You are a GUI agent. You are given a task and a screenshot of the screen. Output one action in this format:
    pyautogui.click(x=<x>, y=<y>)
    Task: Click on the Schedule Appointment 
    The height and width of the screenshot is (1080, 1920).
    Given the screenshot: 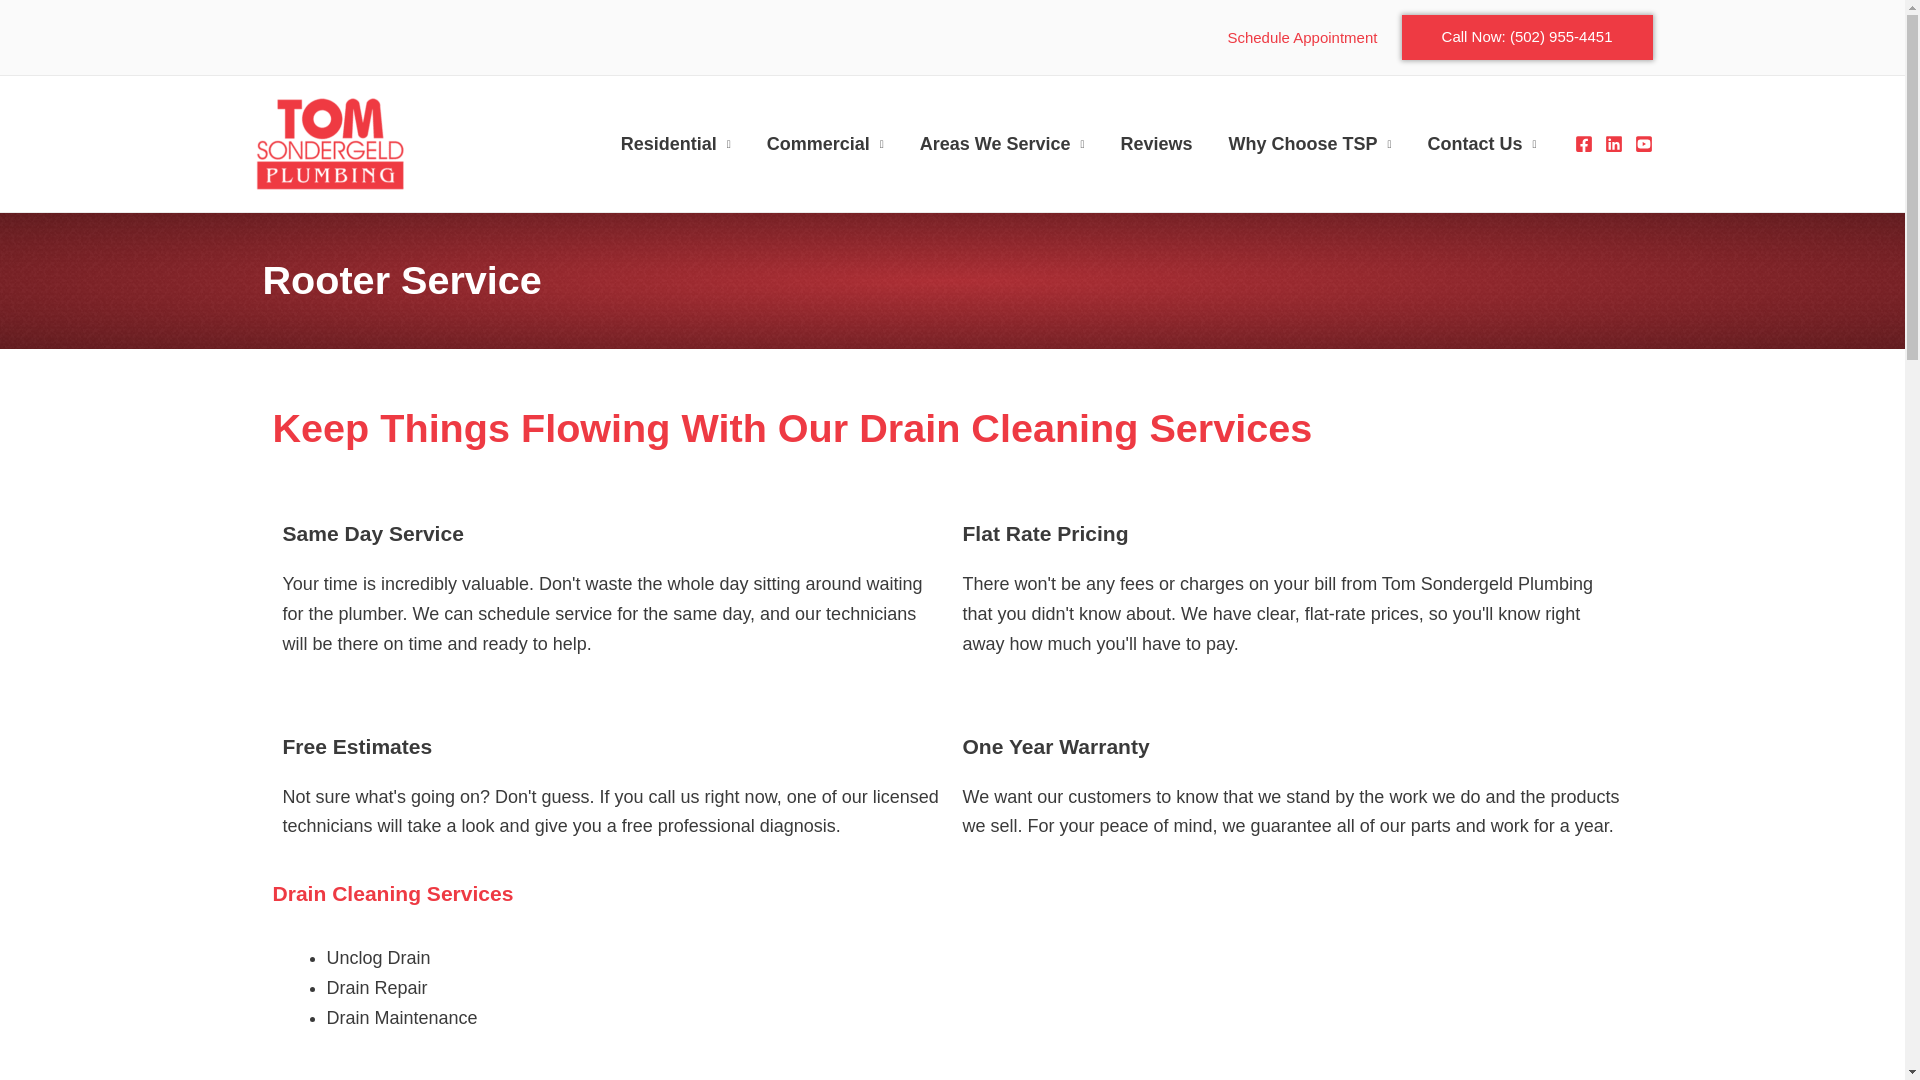 What is the action you would take?
    pyautogui.click(x=1303, y=38)
    